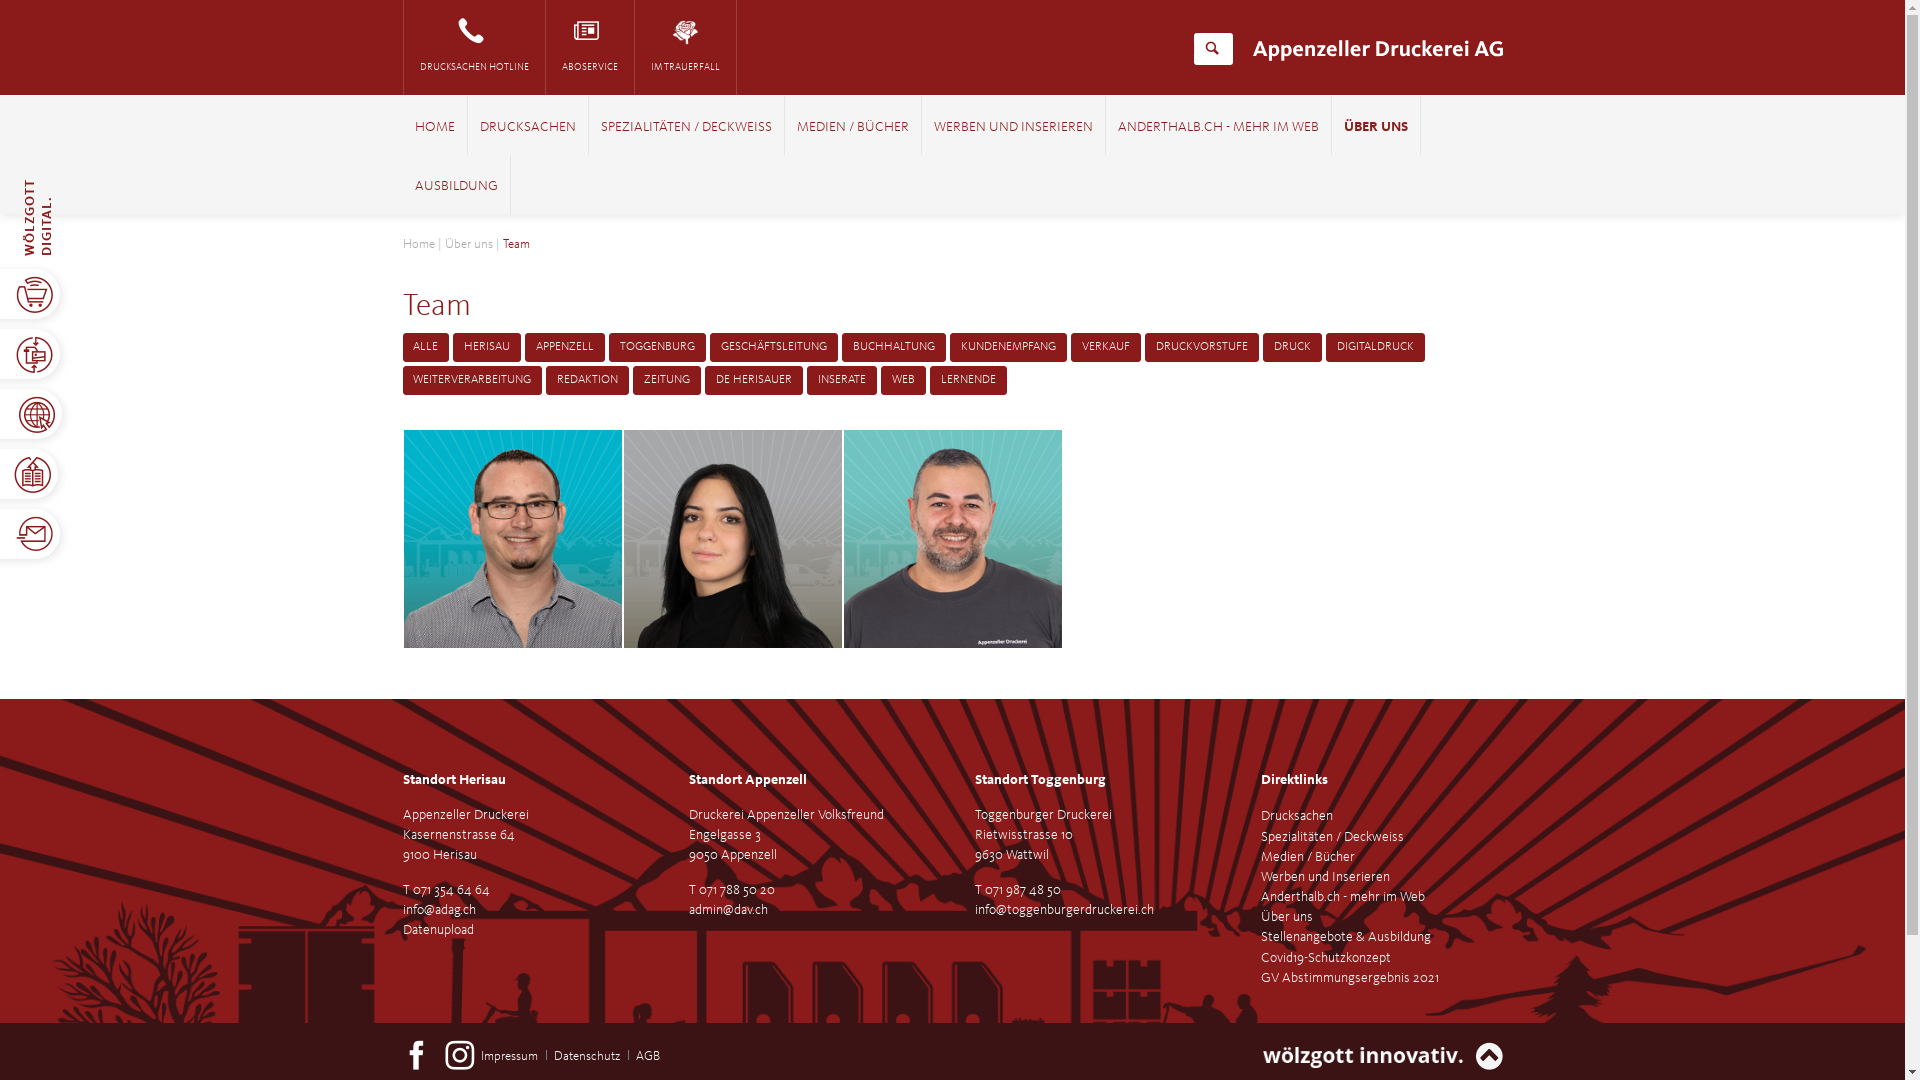  What do you see at coordinates (1296, 816) in the screenshot?
I see `Drucksachen` at bounding box center [1296, 816].